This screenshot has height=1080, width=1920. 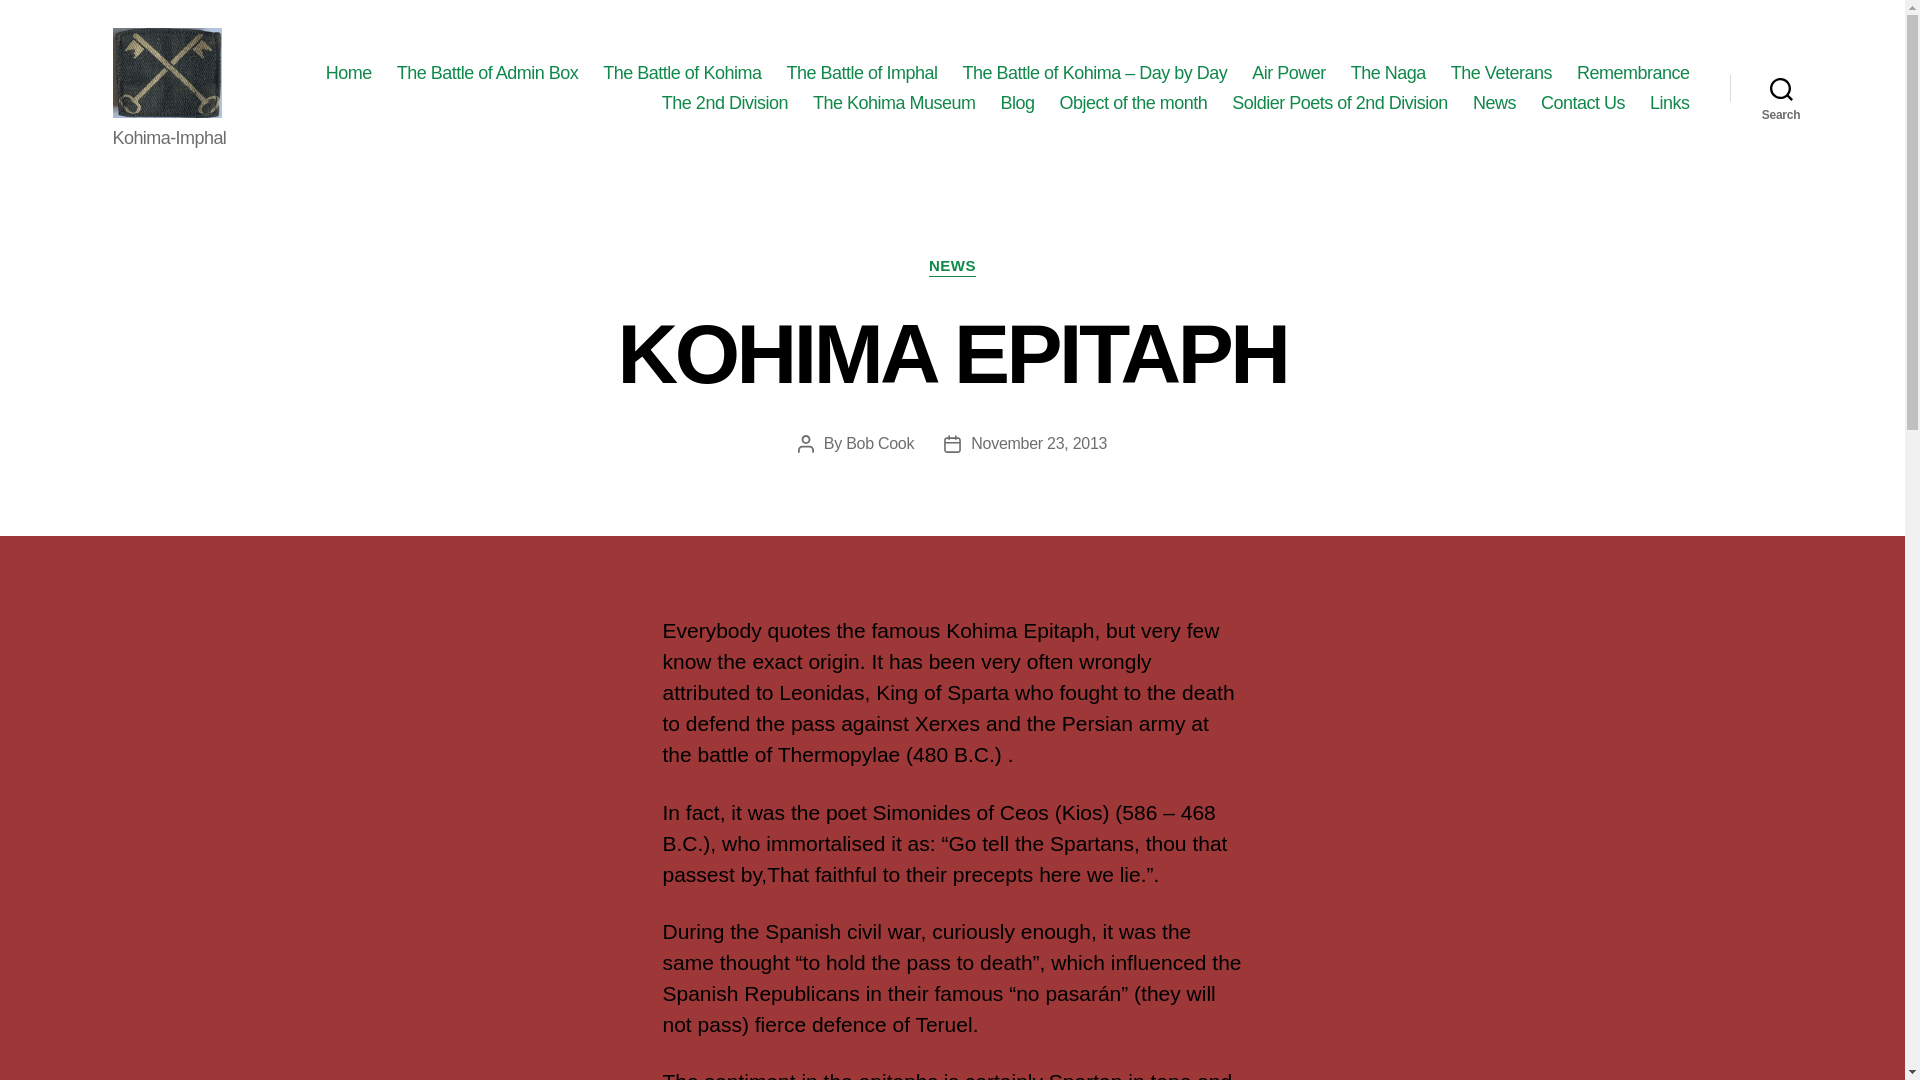 I want to click on Soldier Poets of 2nd Division, so click(x=1340, y=102).